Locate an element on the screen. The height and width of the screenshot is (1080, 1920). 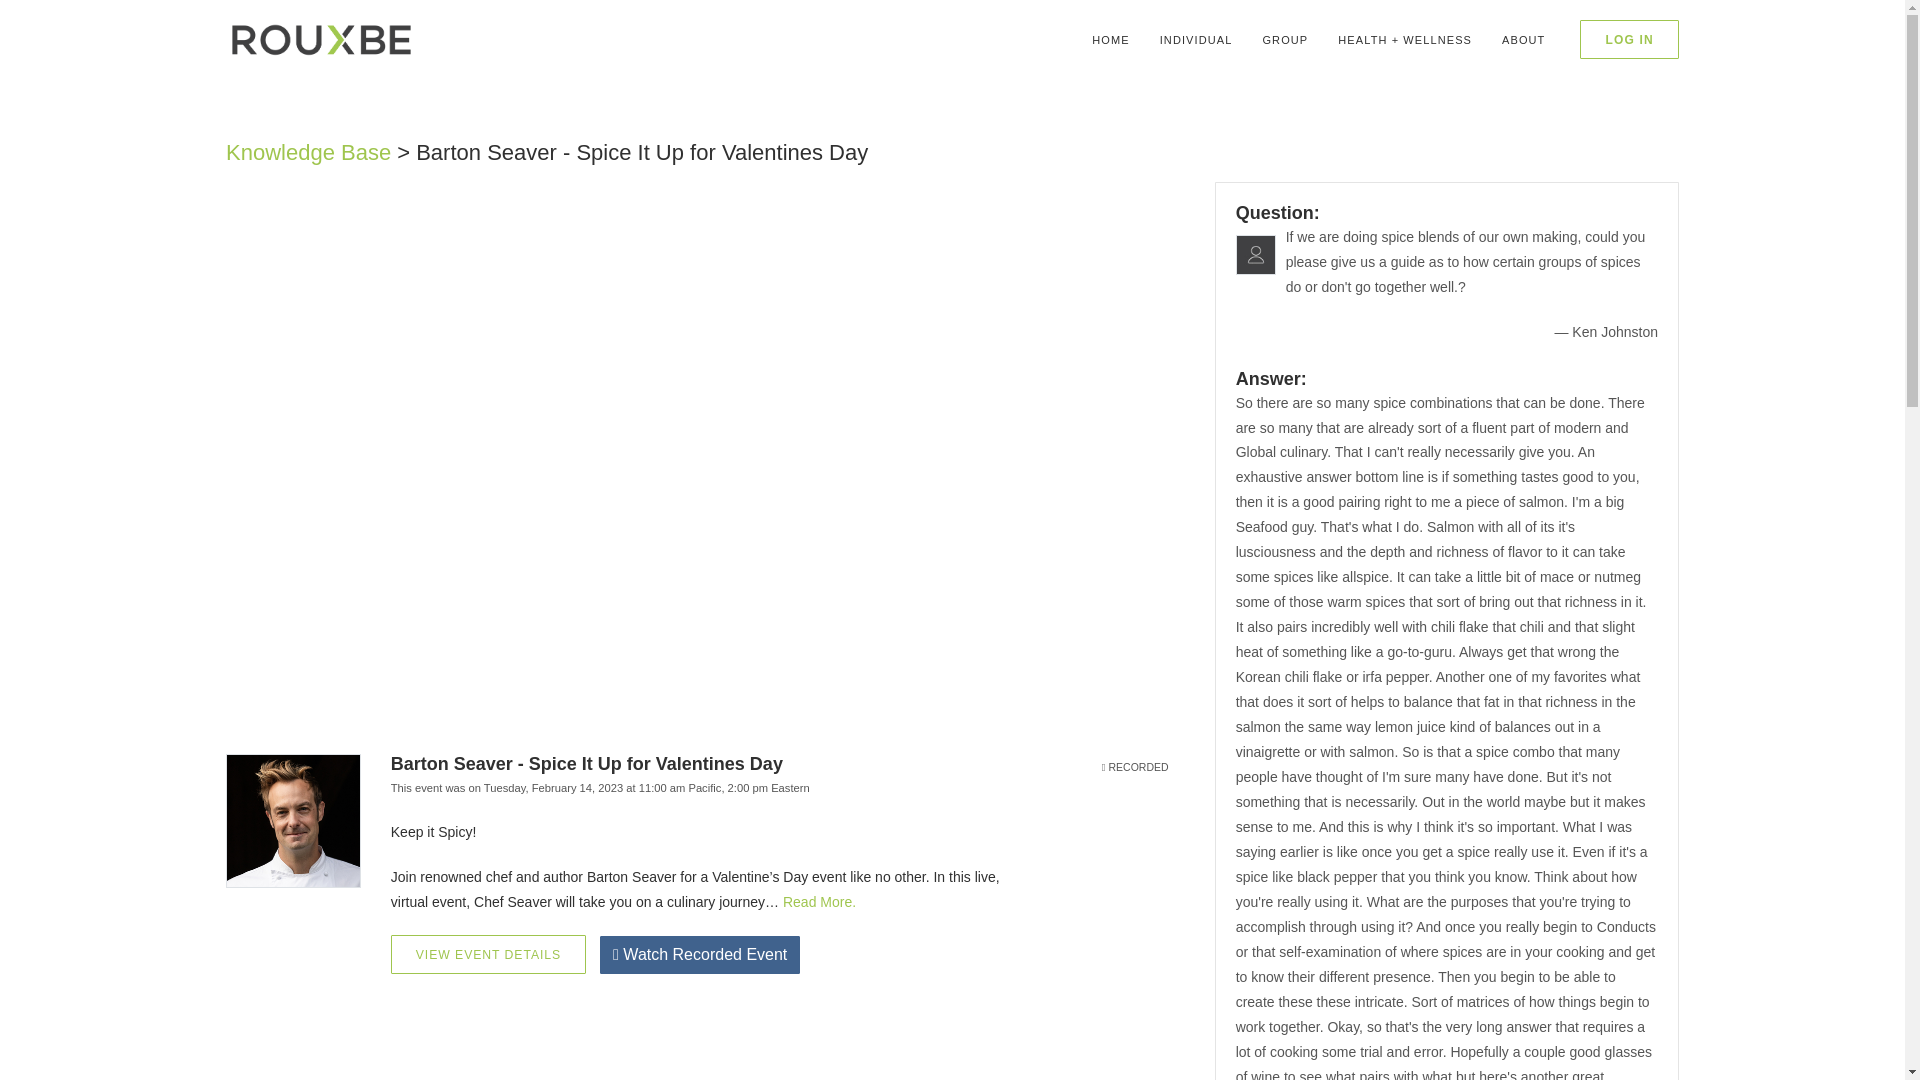
VIEW EVENT DETAILS is located at coordinates (488, 954).